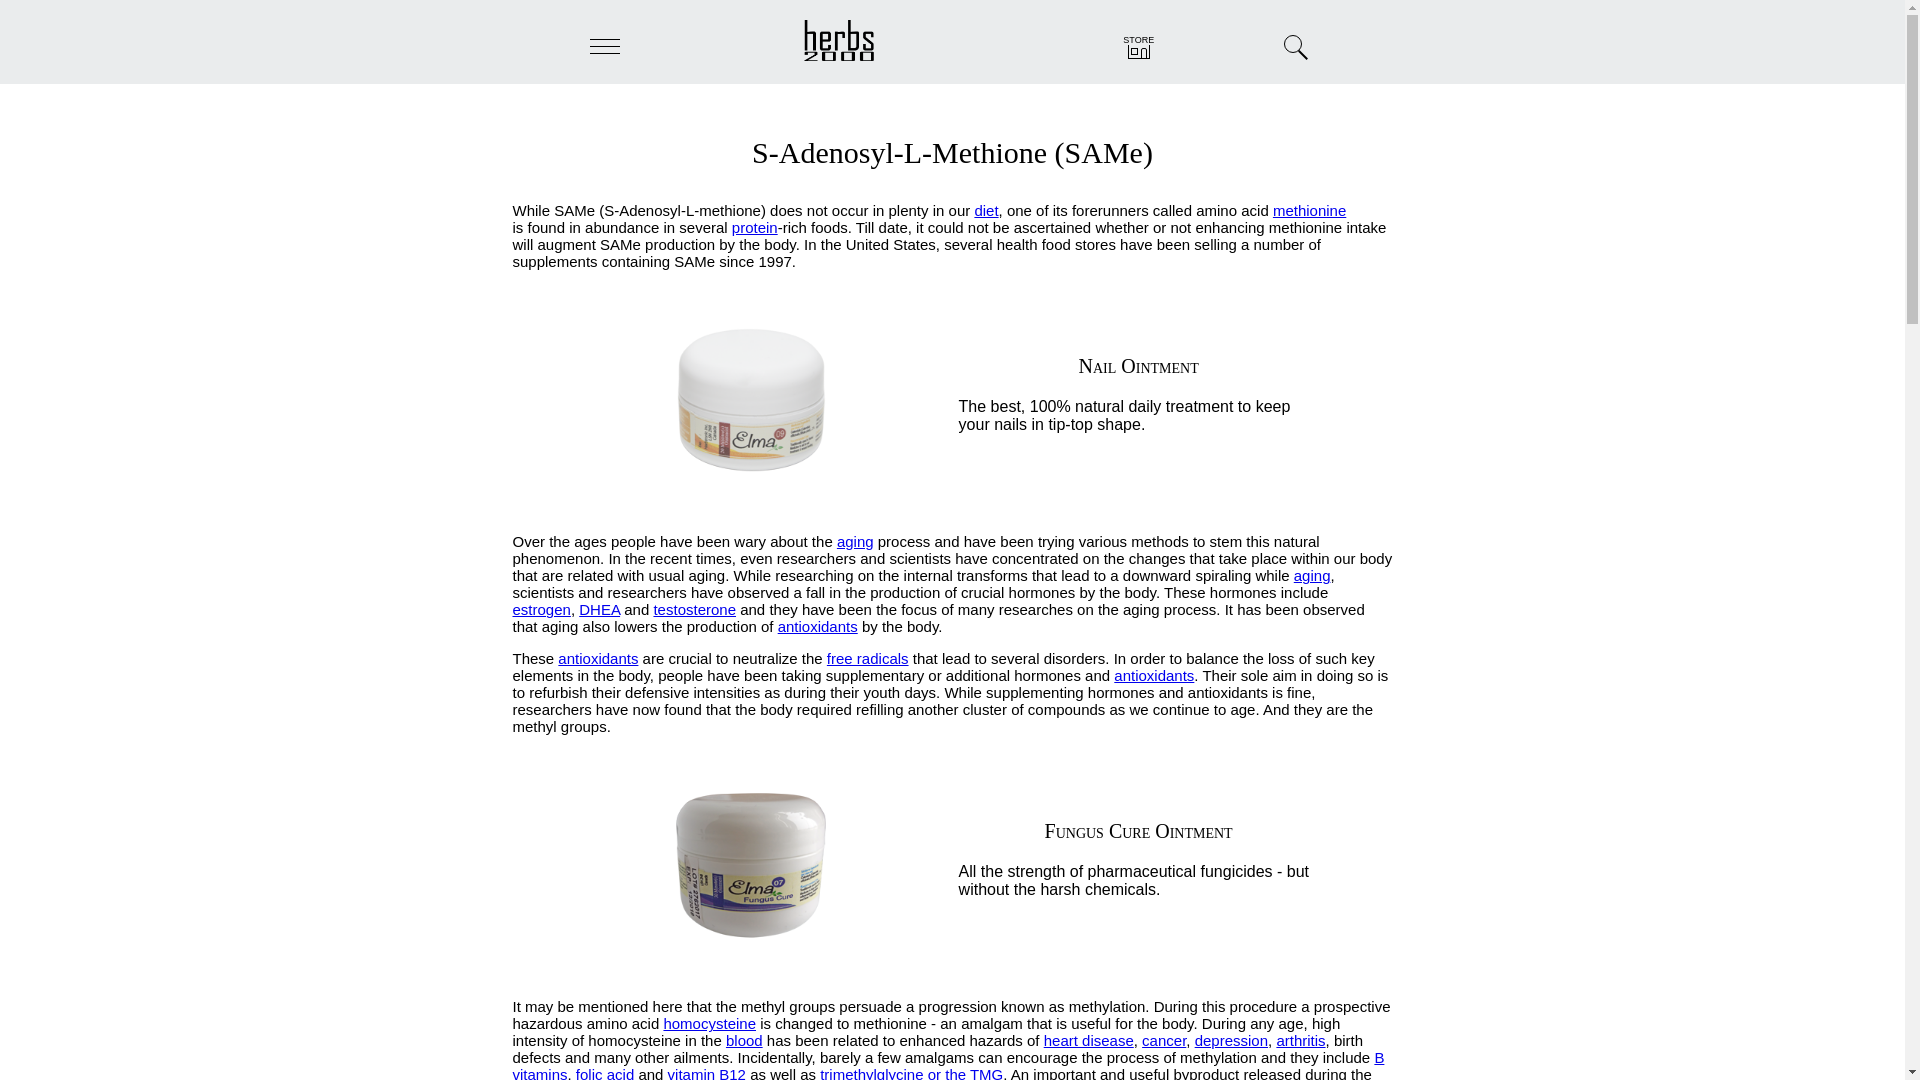  What do you see at coordinates (600, 608) in the screenshot?
I see `DHEA` at bounding box center [600, 608].